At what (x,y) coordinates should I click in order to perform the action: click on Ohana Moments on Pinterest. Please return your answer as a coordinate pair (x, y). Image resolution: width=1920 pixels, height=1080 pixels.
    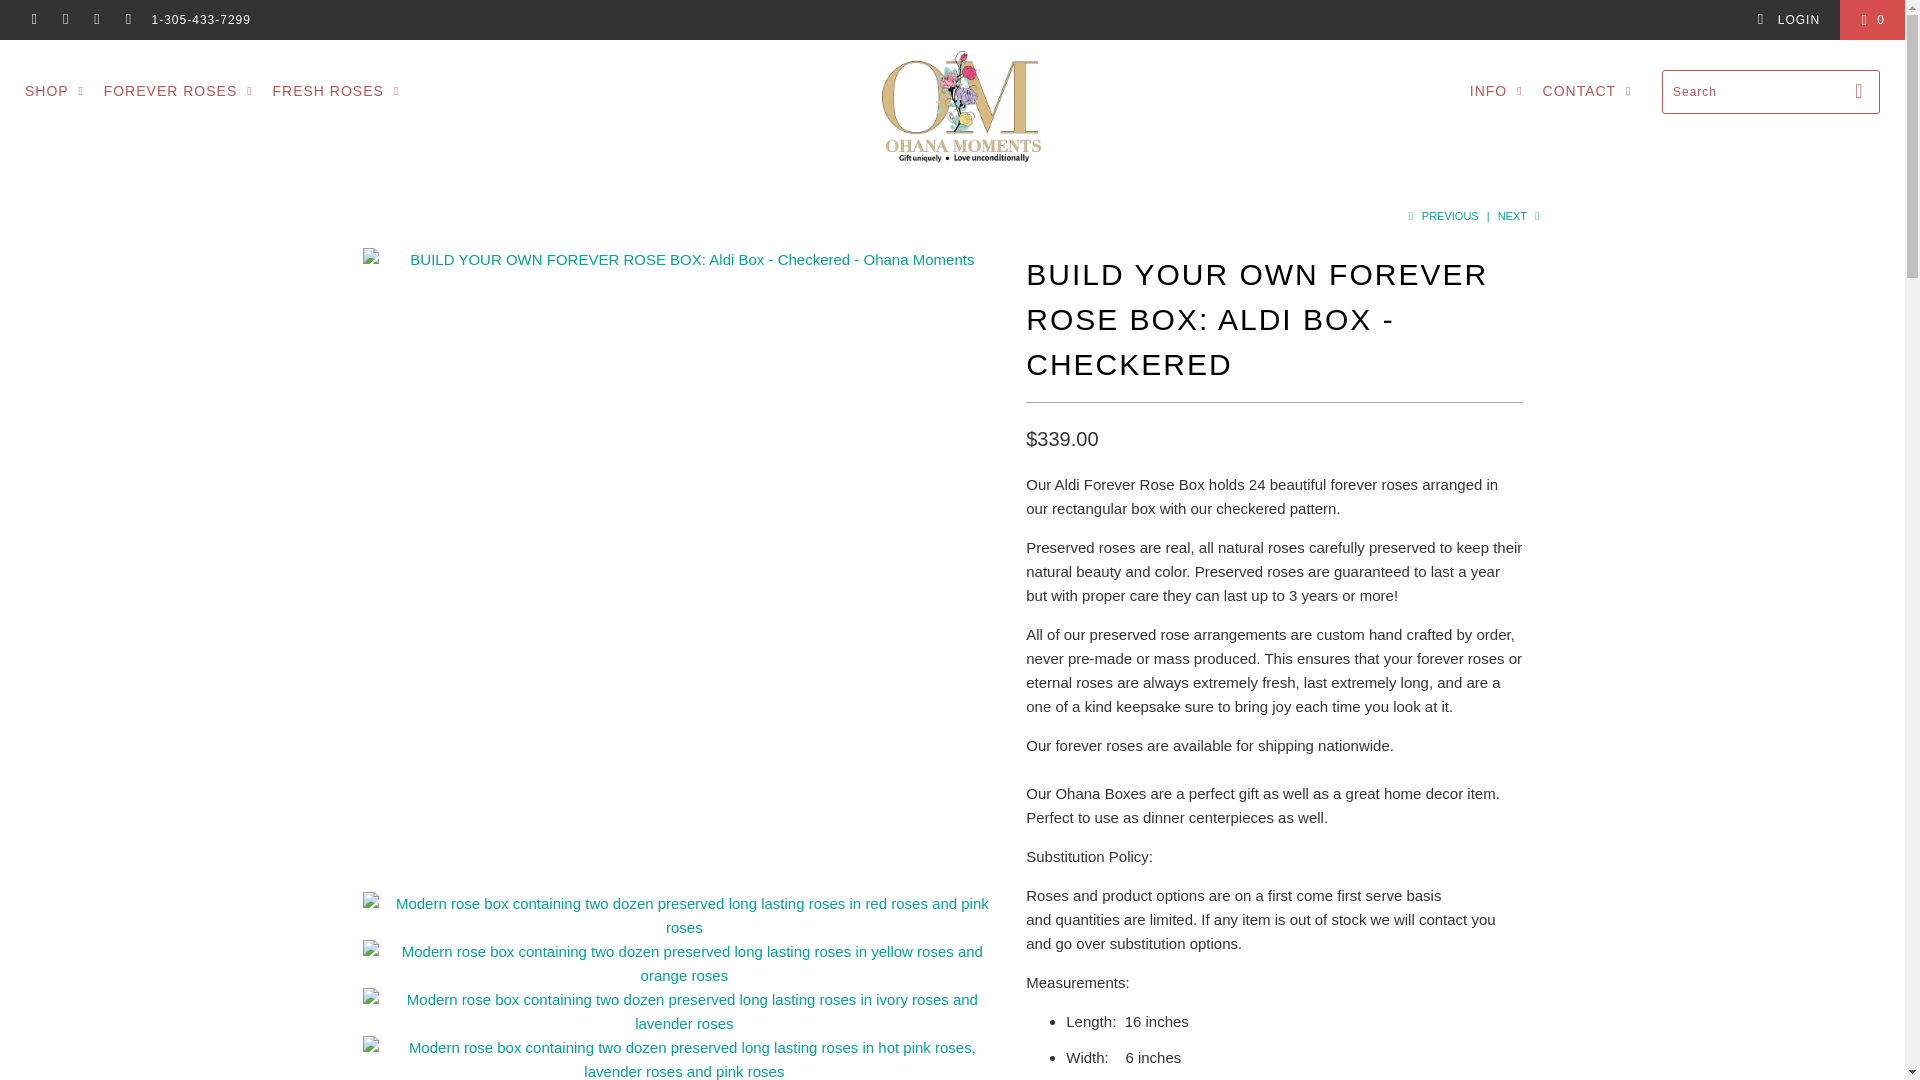
    Looking at the image, I should click on (64, 20).